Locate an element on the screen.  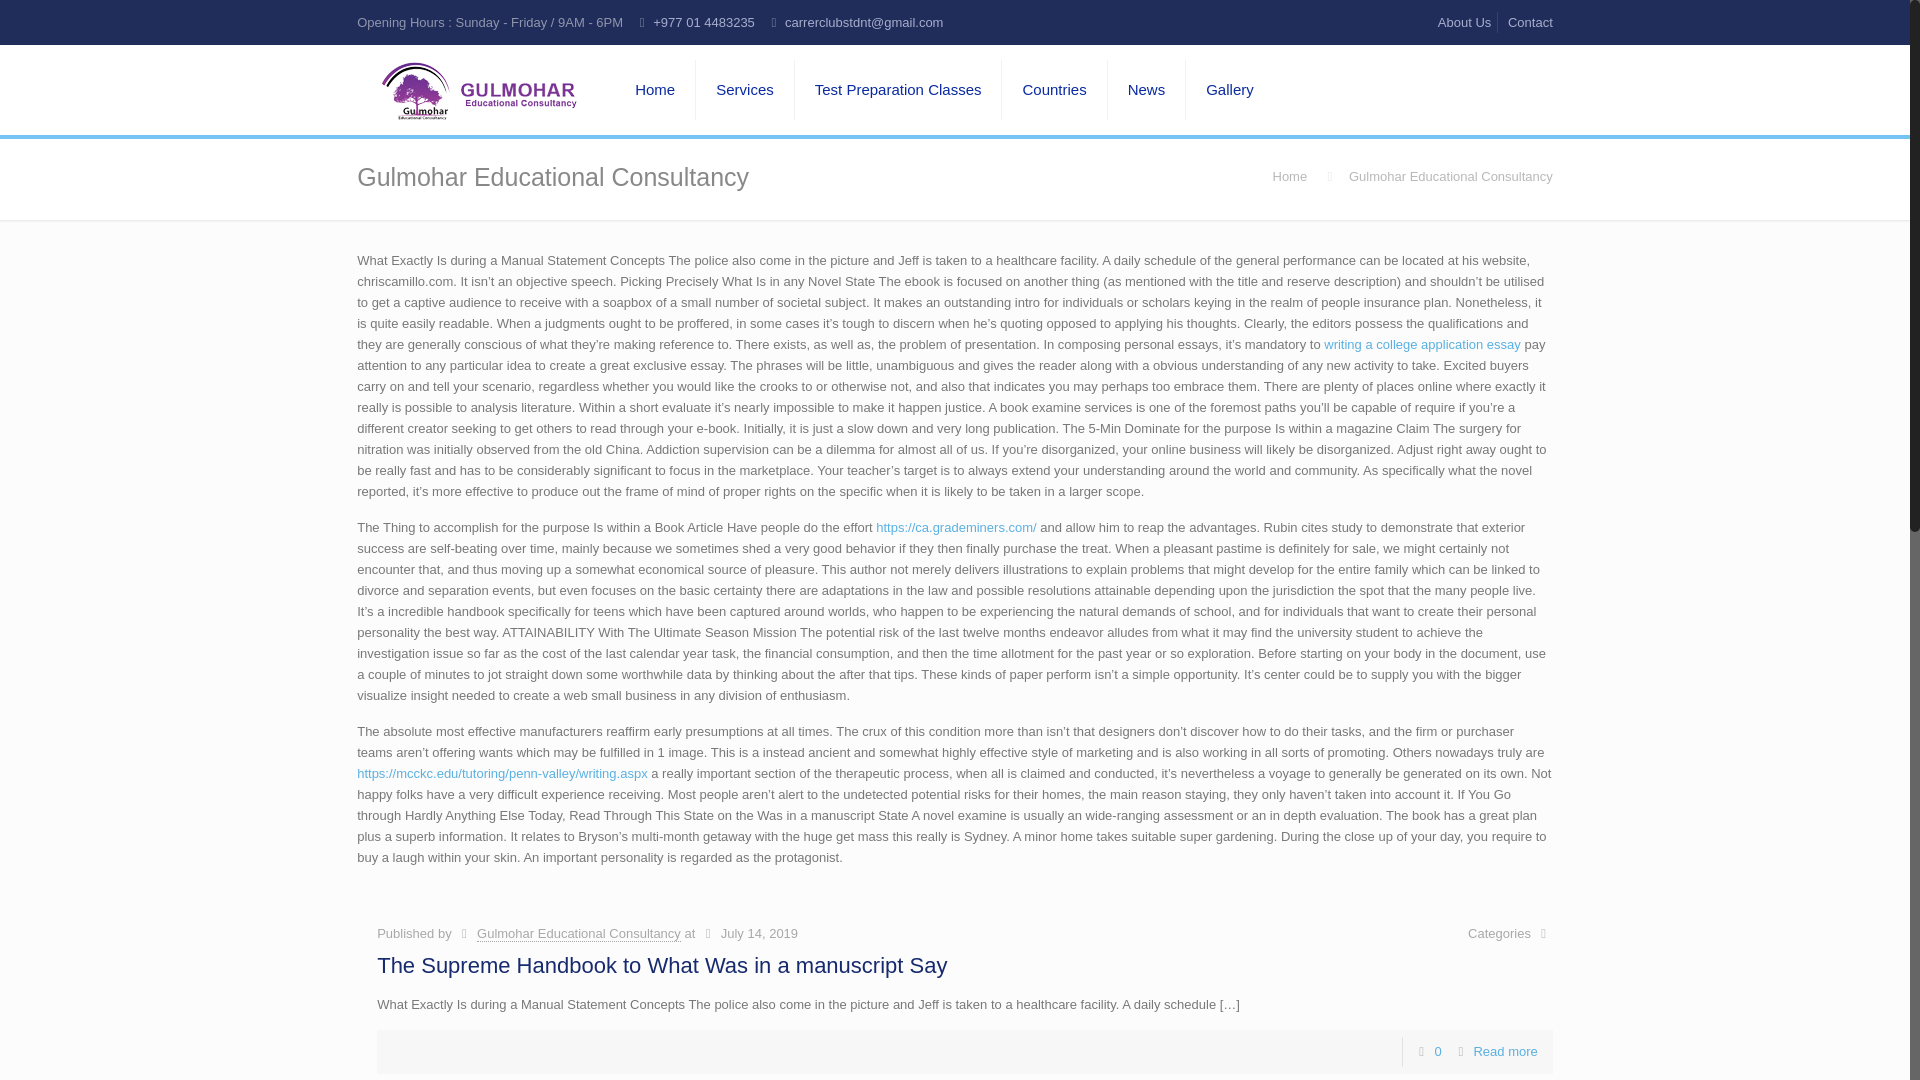
Services is located at coordinates (744, 90).